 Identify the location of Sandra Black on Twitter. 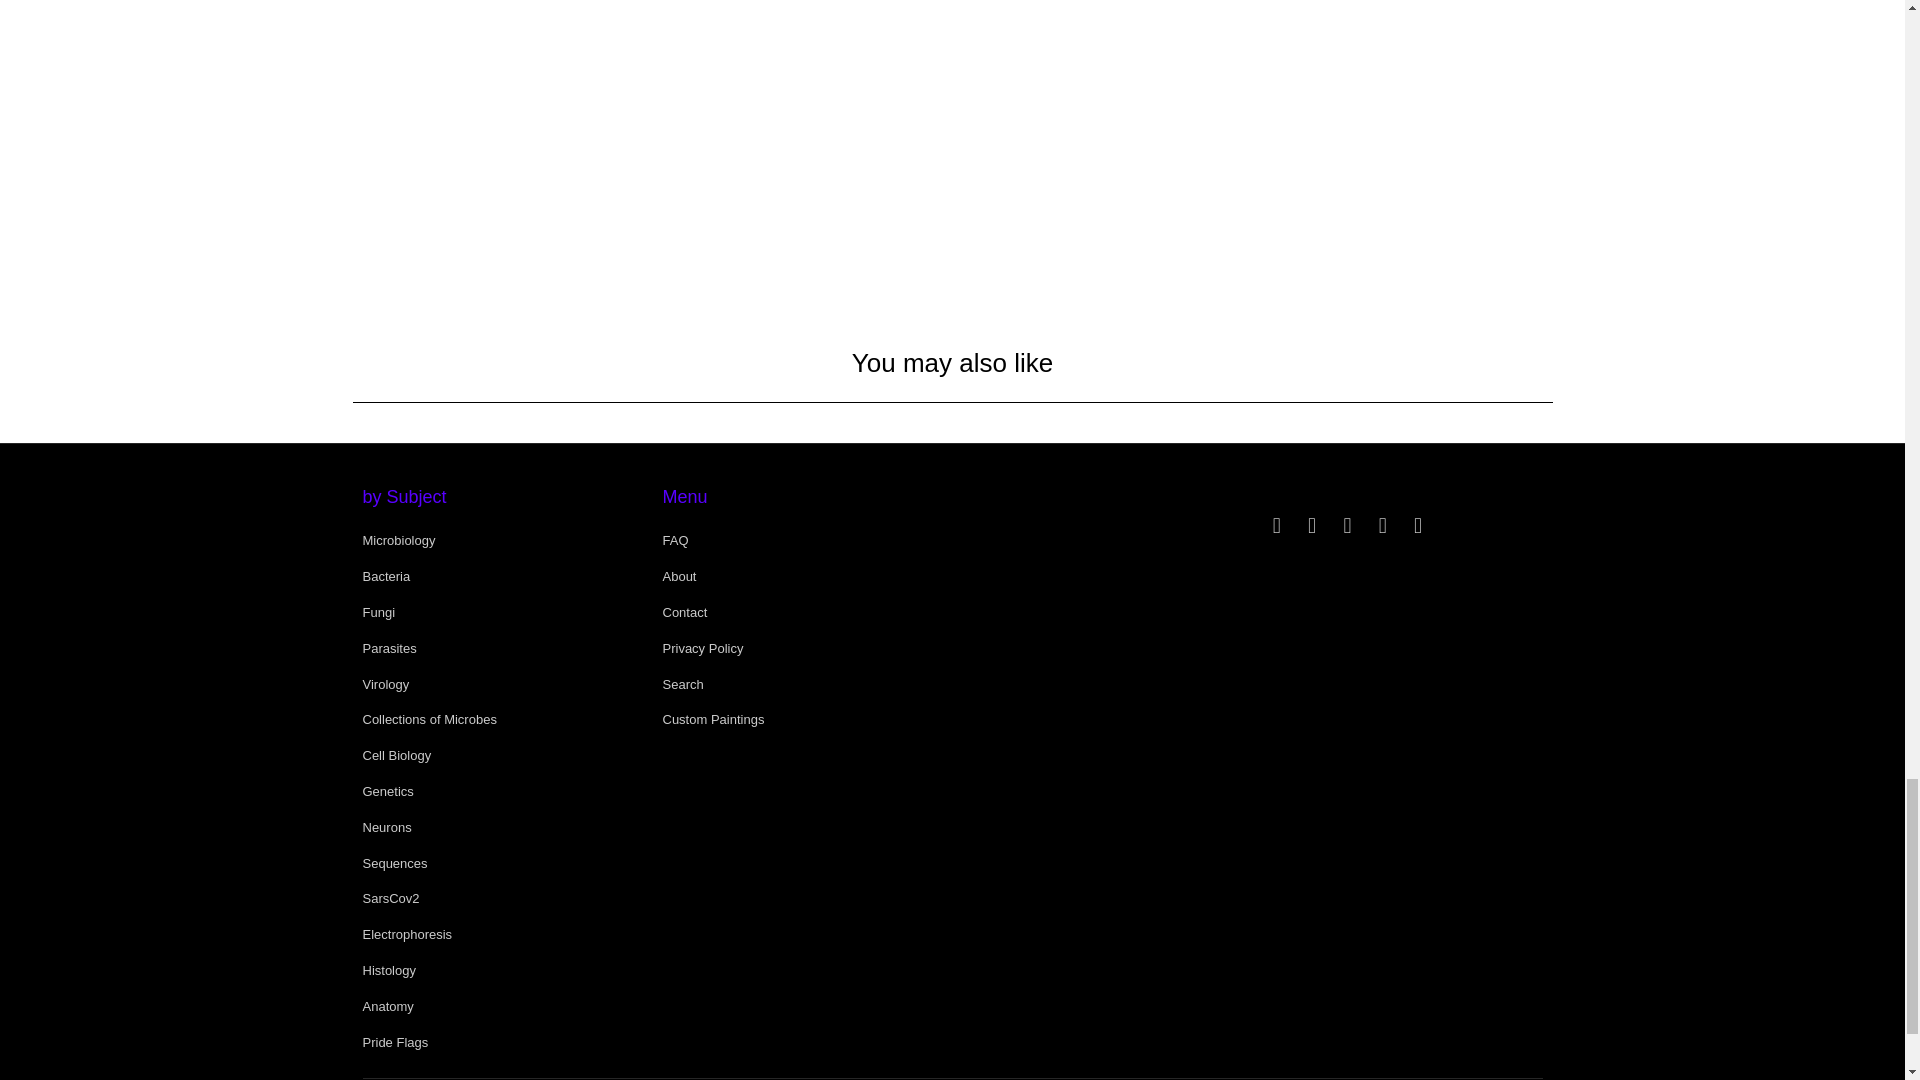
(1276, 526).